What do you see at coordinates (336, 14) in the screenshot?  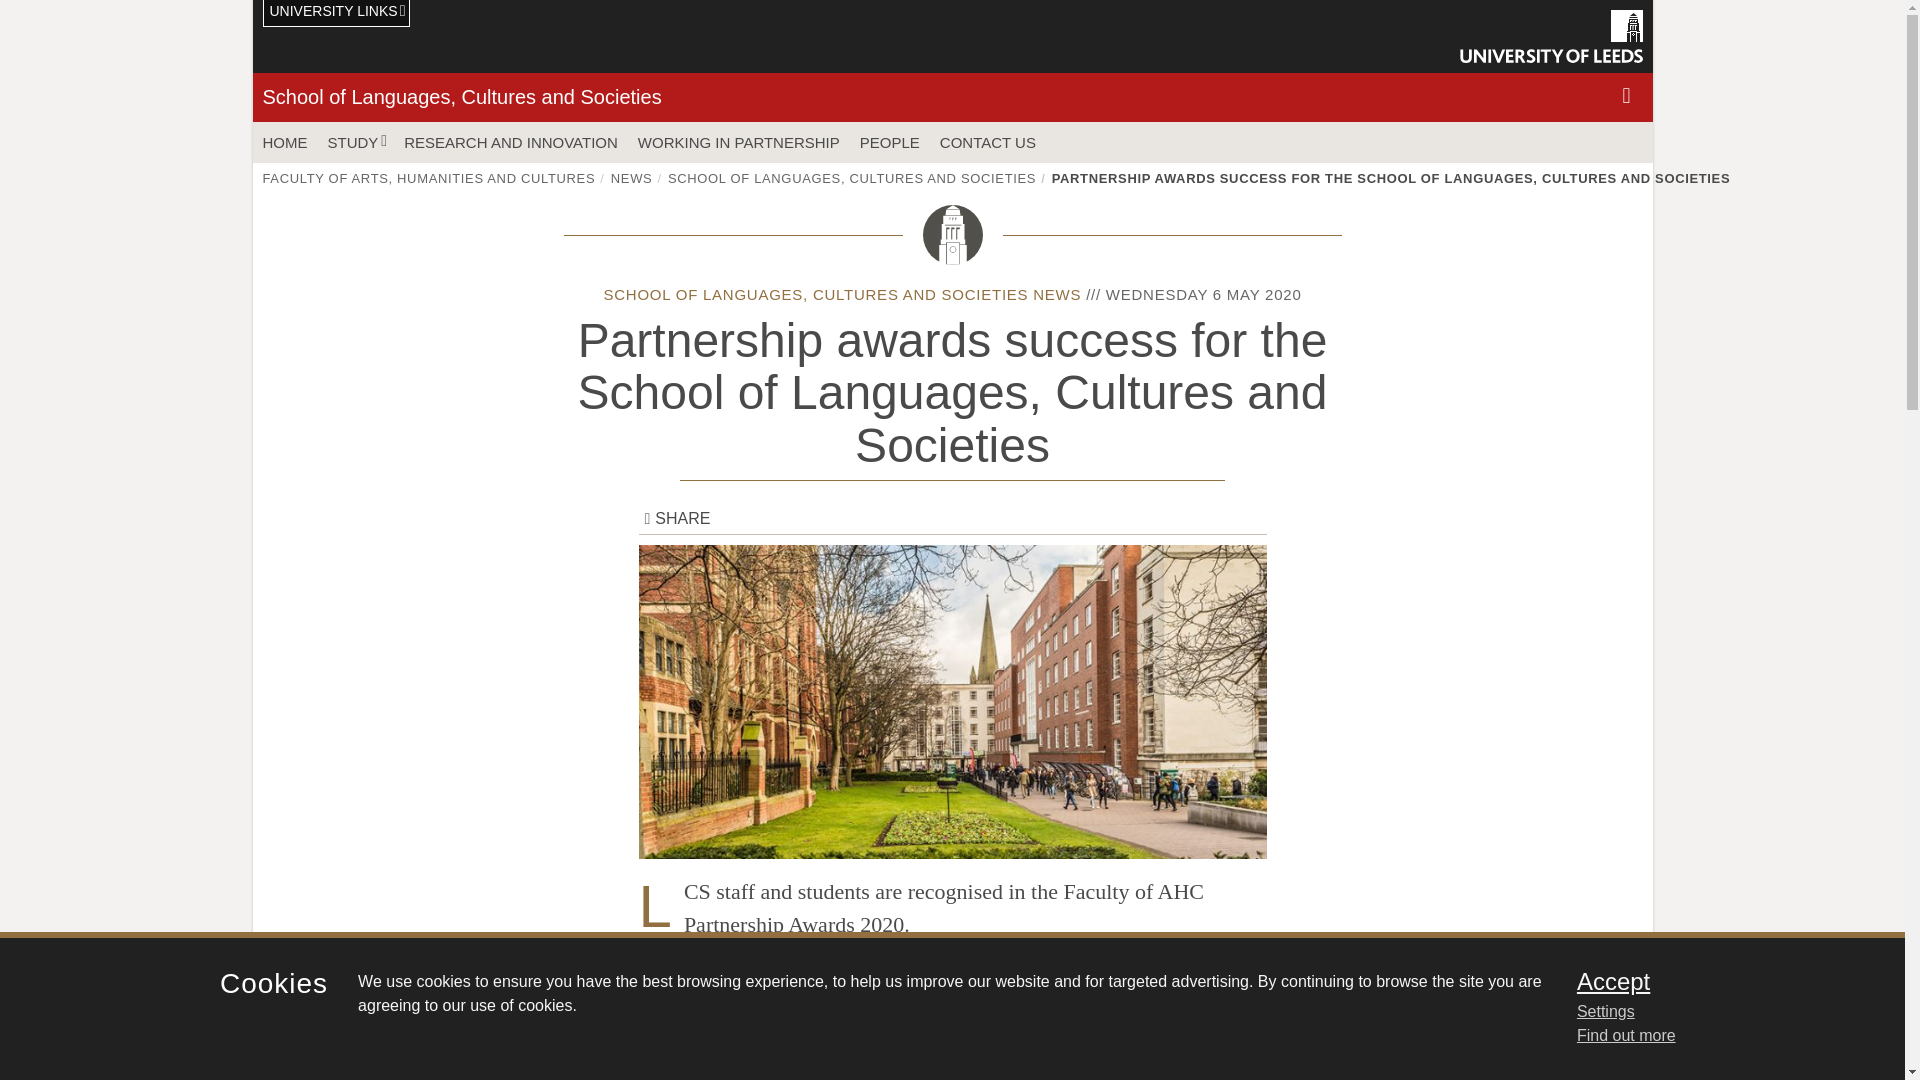 I see `UNIVERSITY LINKS` at bounding box center [336, 14].